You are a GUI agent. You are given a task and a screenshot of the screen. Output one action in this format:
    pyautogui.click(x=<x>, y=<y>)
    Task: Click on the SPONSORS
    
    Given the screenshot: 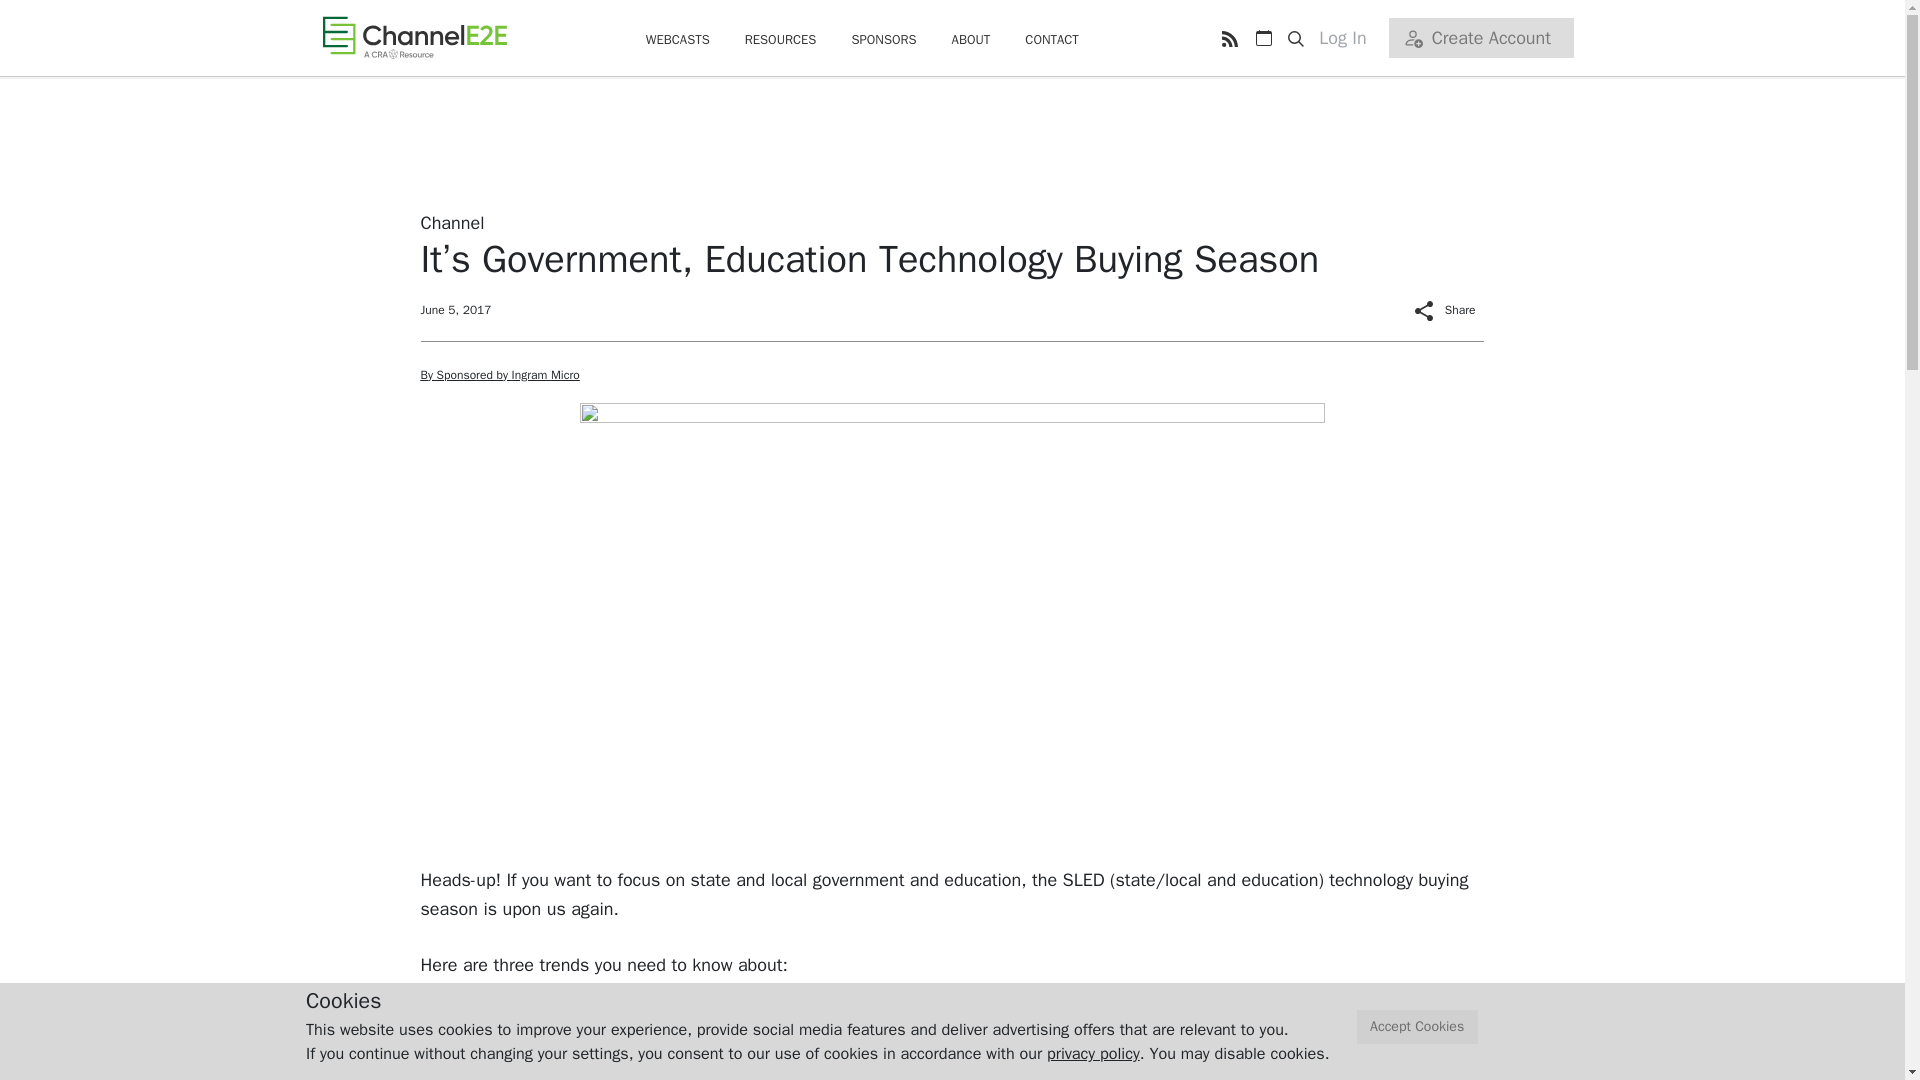 What is the action you would take?
    pyautogui.click(x=882, y=40)
    